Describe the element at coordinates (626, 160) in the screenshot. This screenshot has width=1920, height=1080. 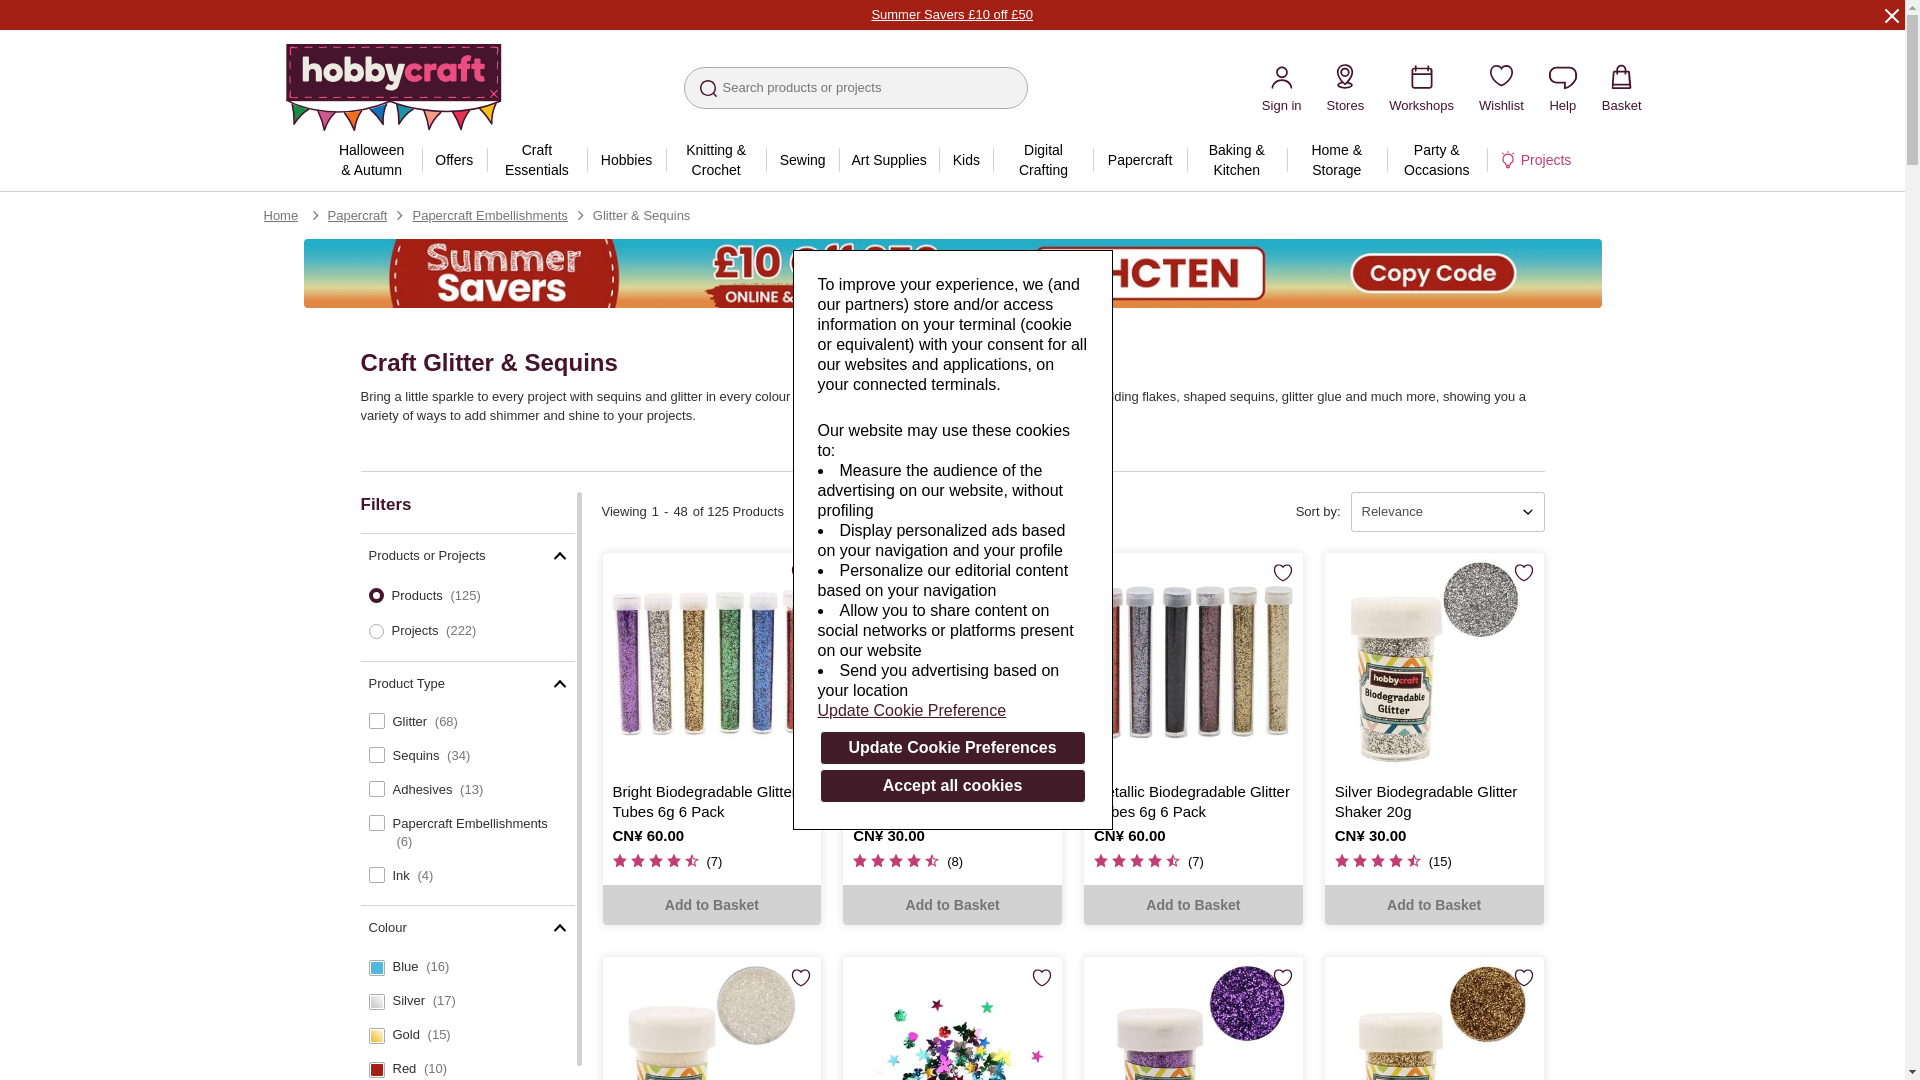
I see `Hobbies` at that location.